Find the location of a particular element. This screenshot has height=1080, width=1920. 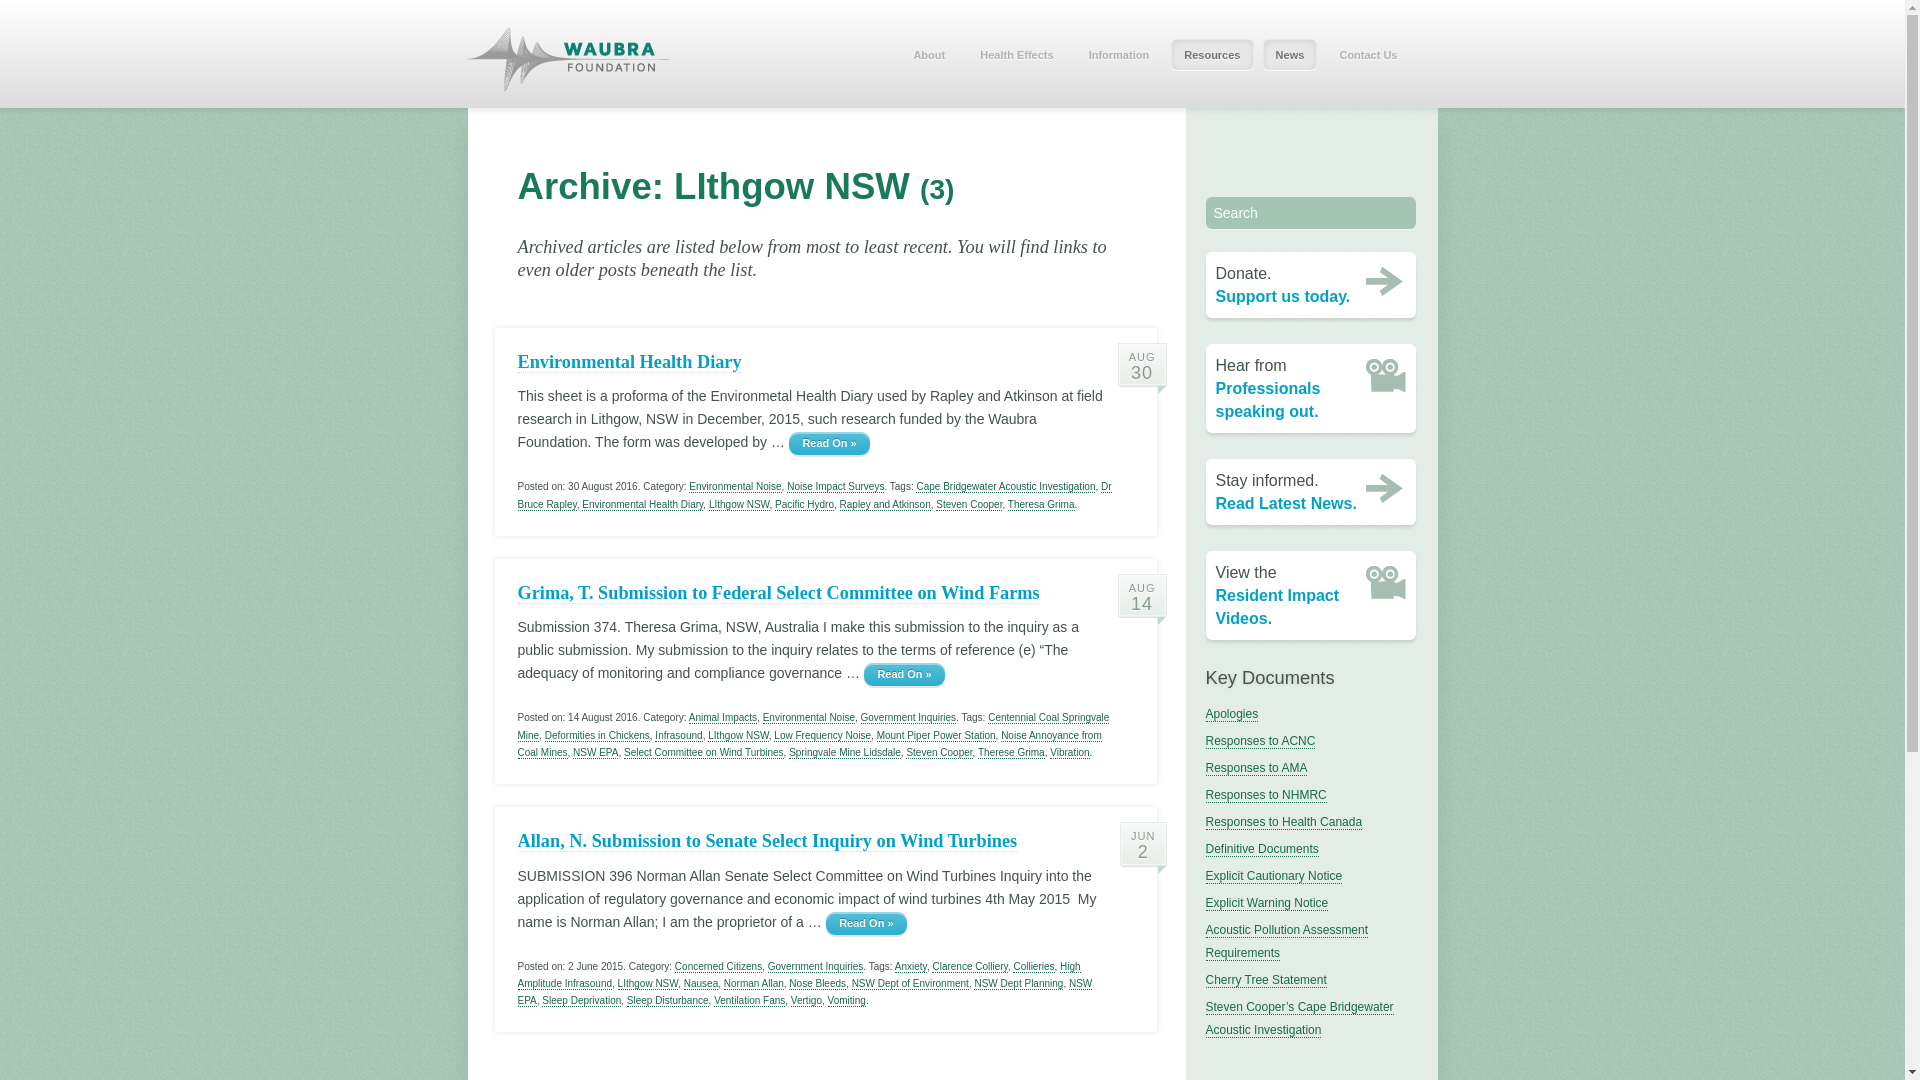

LIthgow NSW is located at coordinates (740, 505).